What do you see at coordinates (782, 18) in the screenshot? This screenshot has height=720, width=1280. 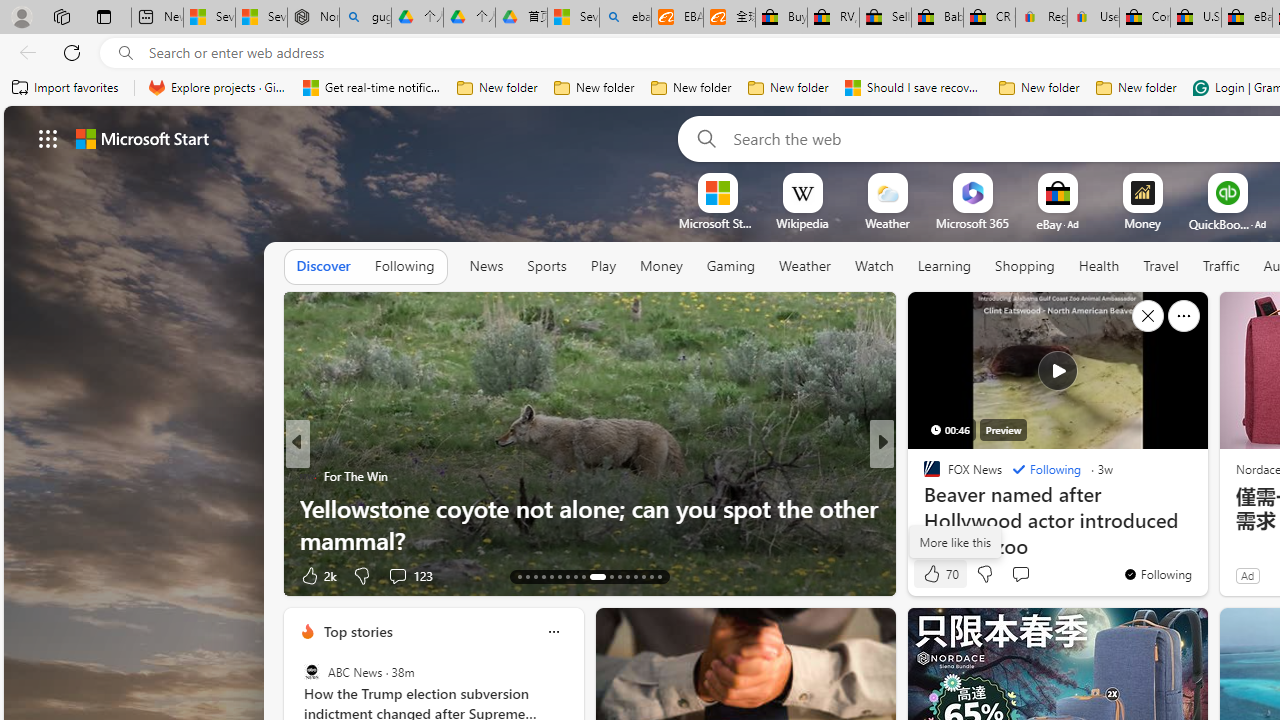 I see `Buy Auto Parts & Accessories | eBay` at bounding box center [782, 18].